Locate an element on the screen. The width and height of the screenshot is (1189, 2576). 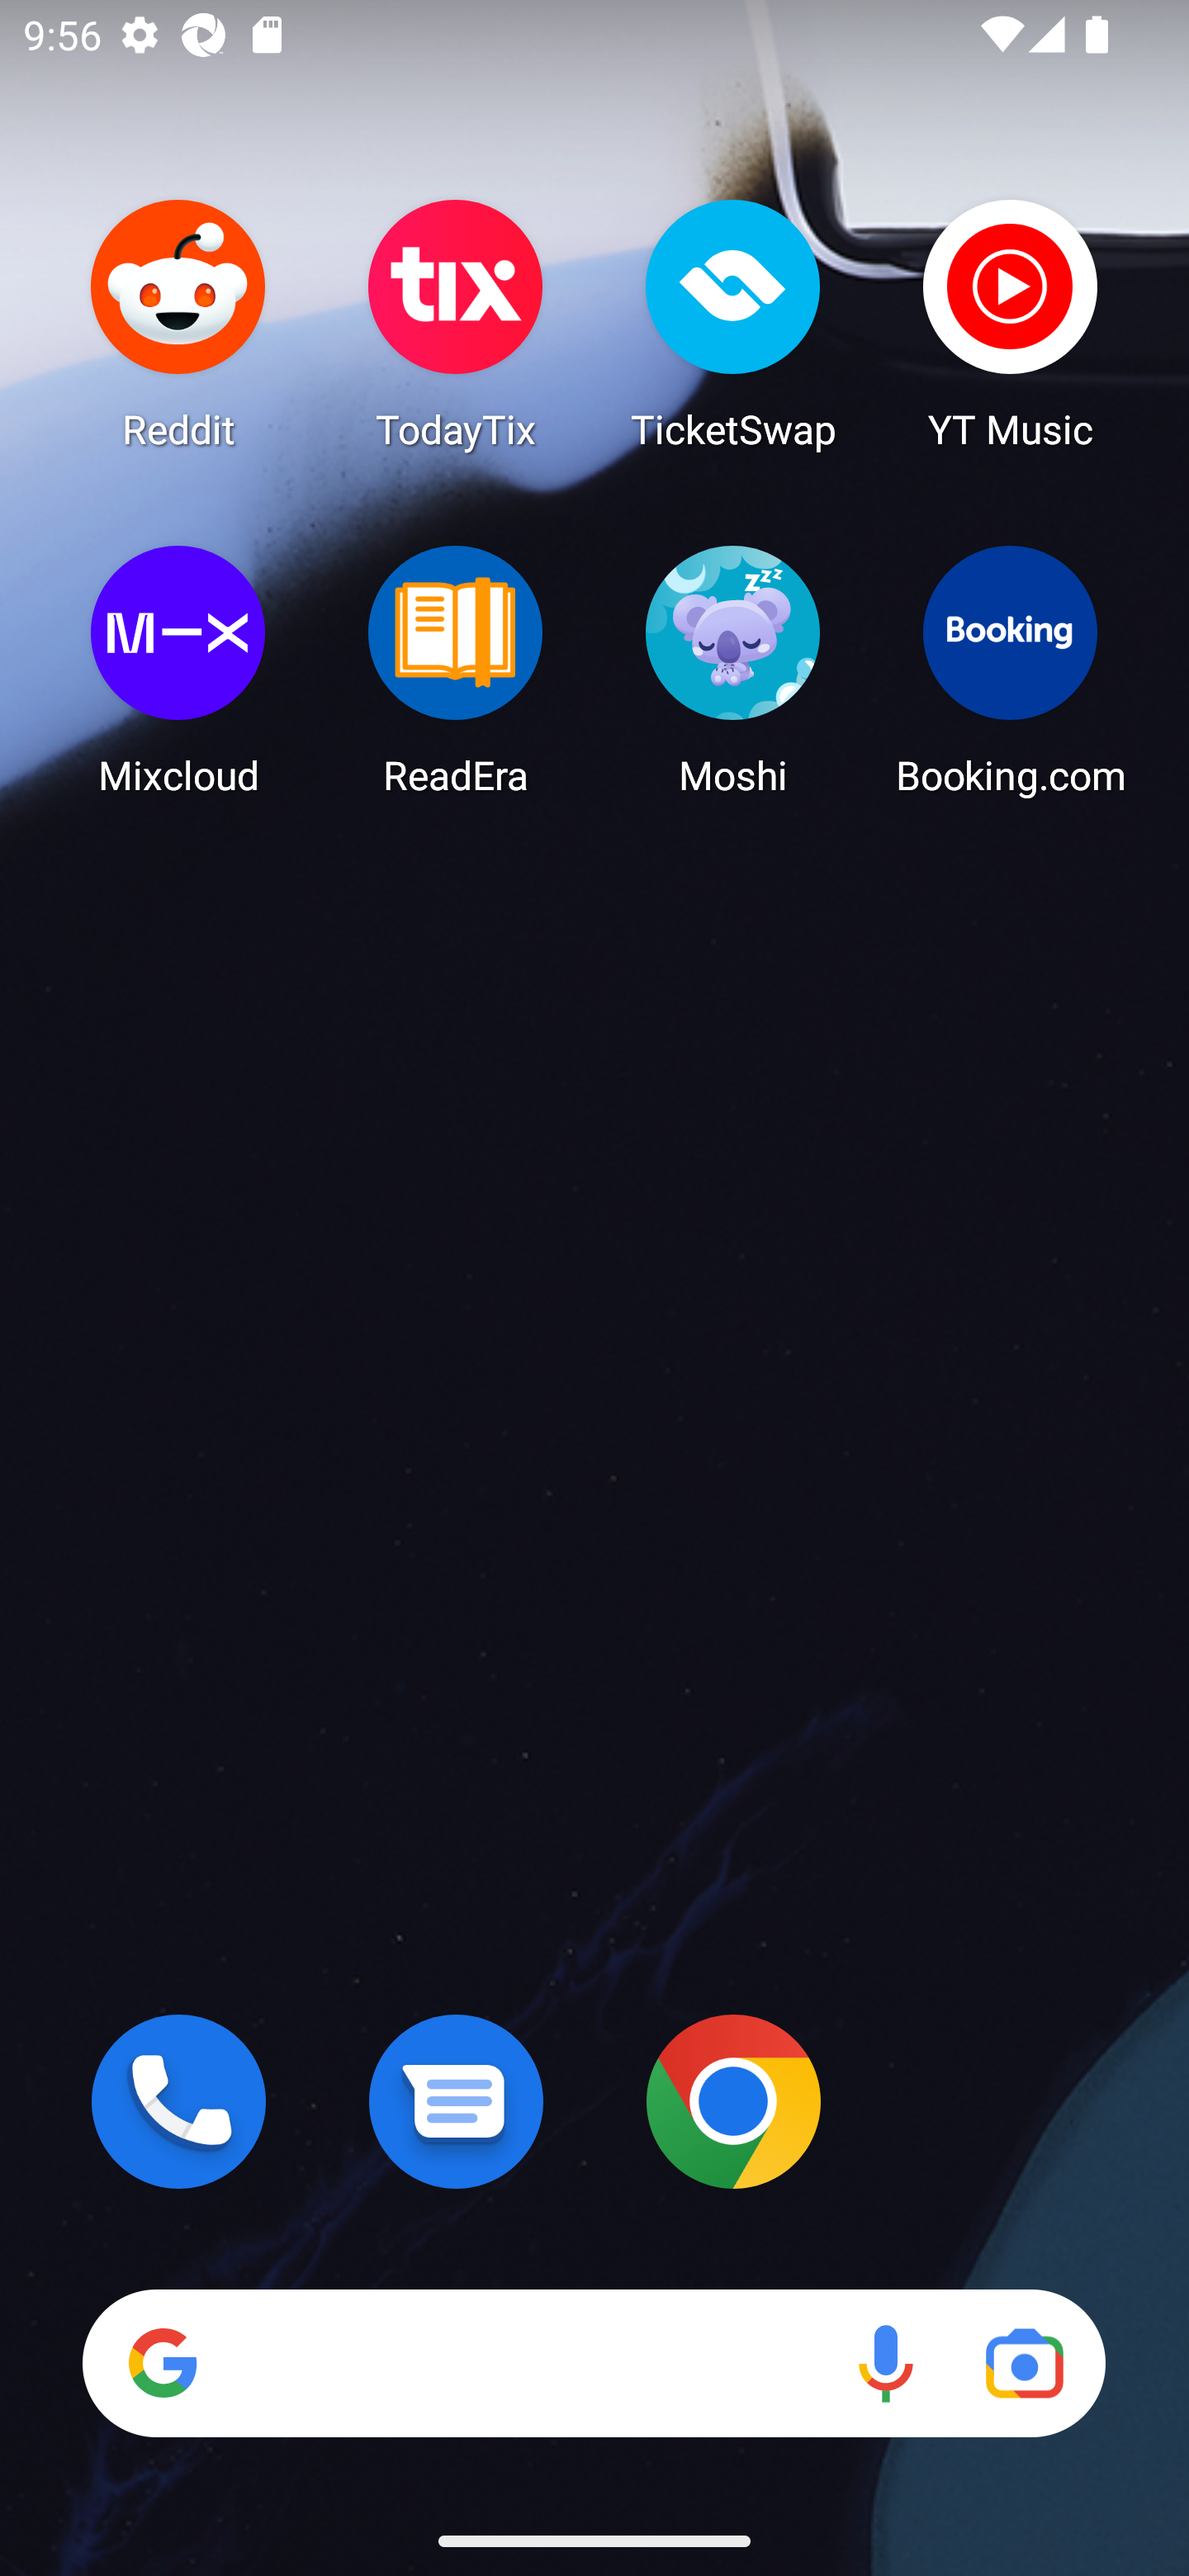
Moshi is located at coordinates (733, 670).